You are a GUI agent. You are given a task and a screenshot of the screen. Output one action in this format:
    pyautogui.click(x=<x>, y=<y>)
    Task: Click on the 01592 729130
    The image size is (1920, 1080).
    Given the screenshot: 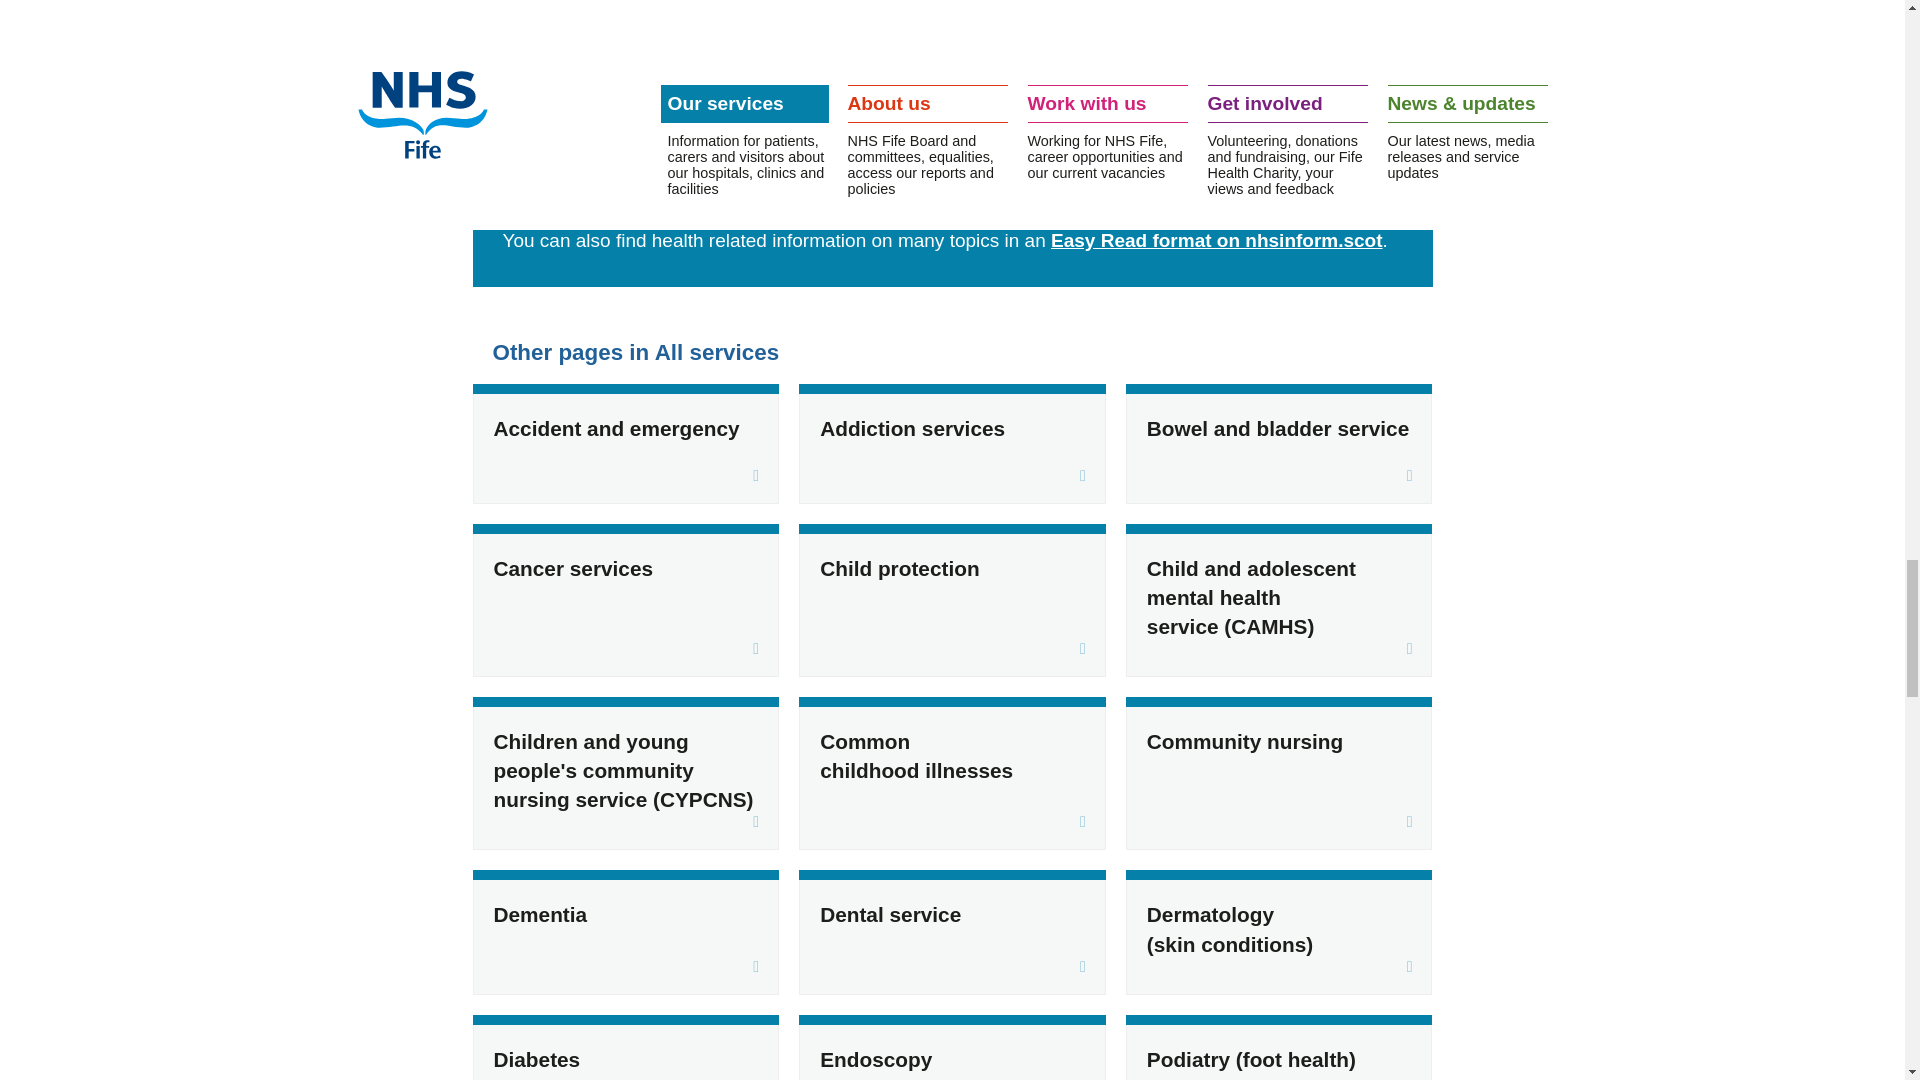 What is the action you would take?
    pyautogui.click(x=1010, y=156)
    